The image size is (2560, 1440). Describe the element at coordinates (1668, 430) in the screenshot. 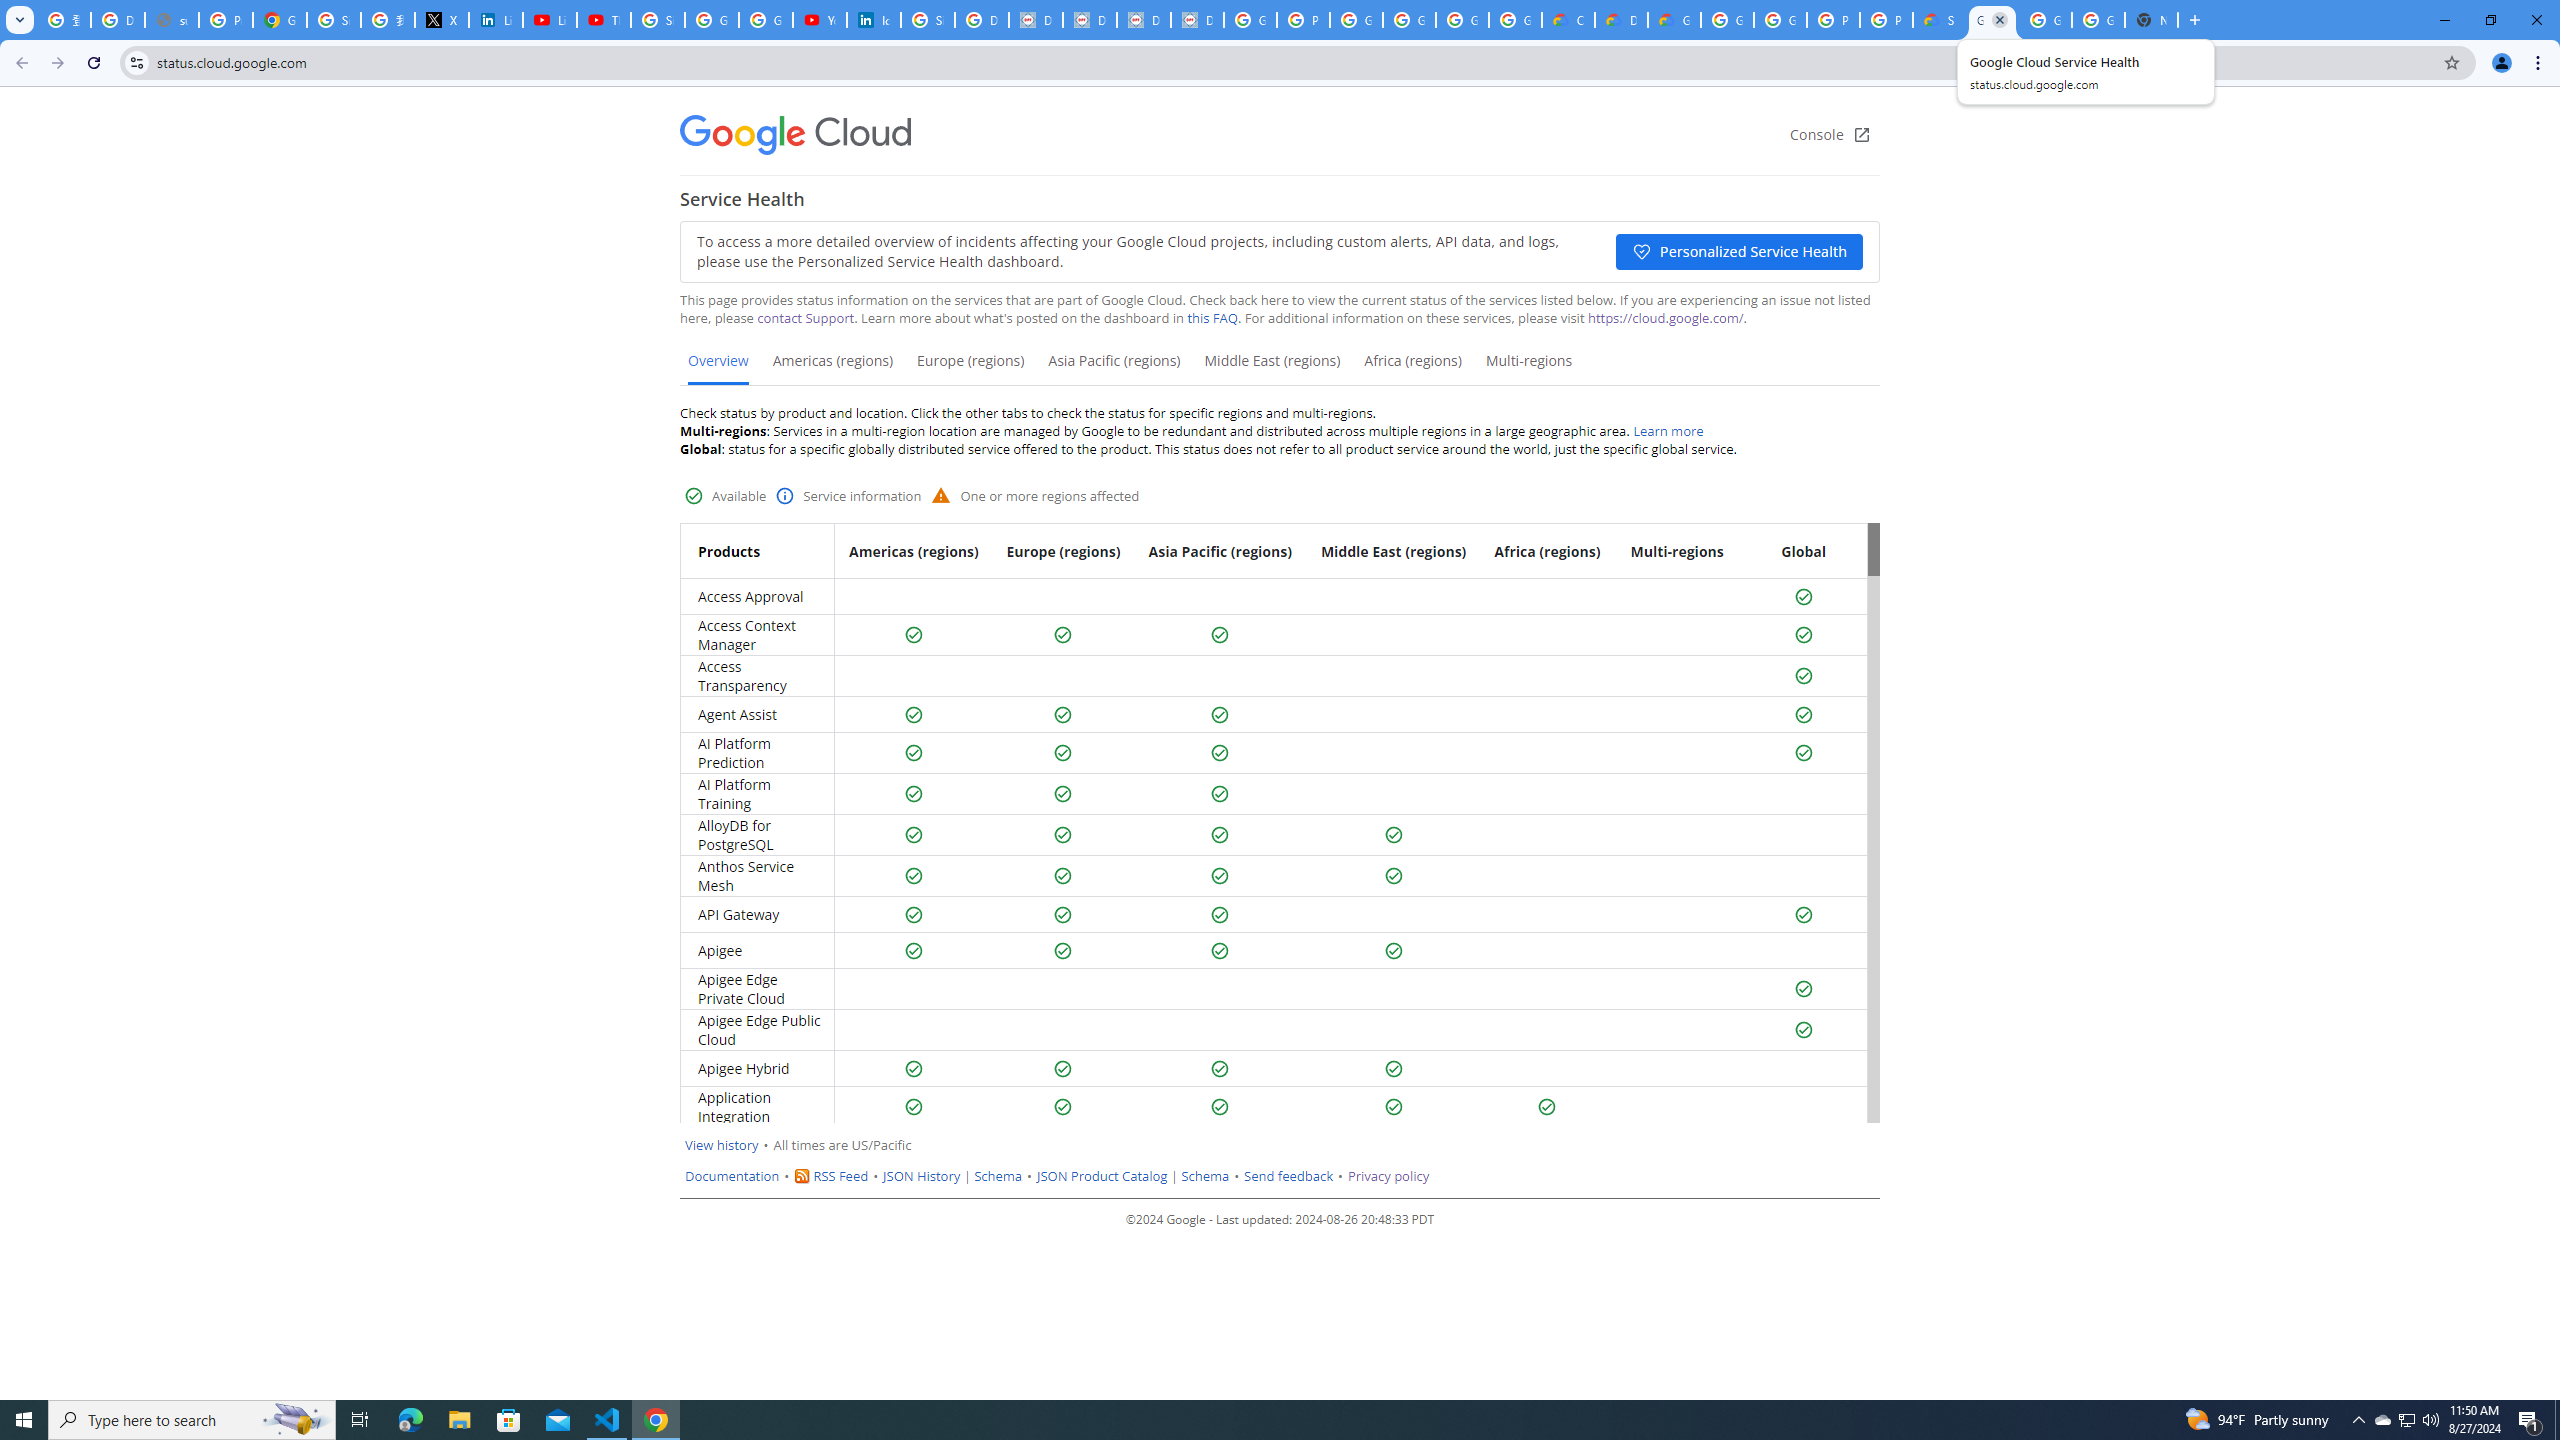

I see `Learn more` at that location.